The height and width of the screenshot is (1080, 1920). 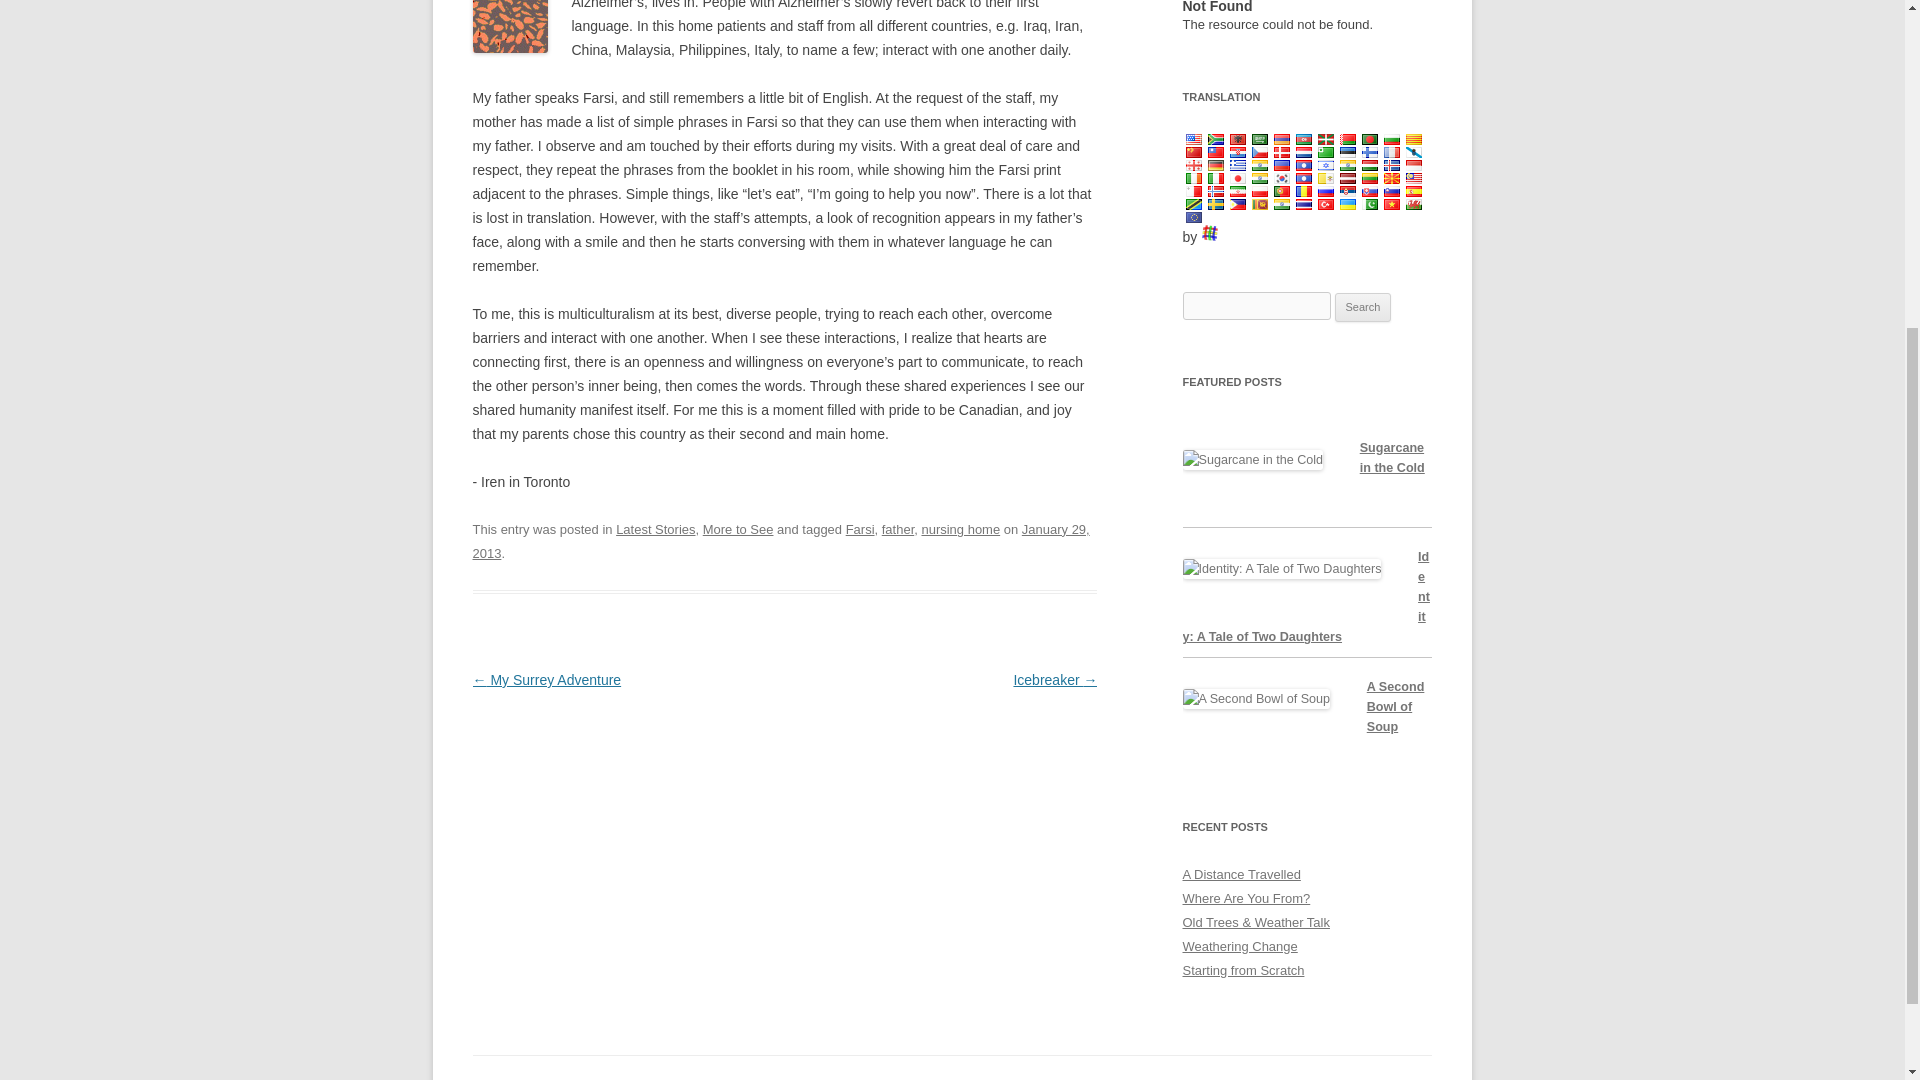 I want to click on Search, so click(x=1363, y=307).